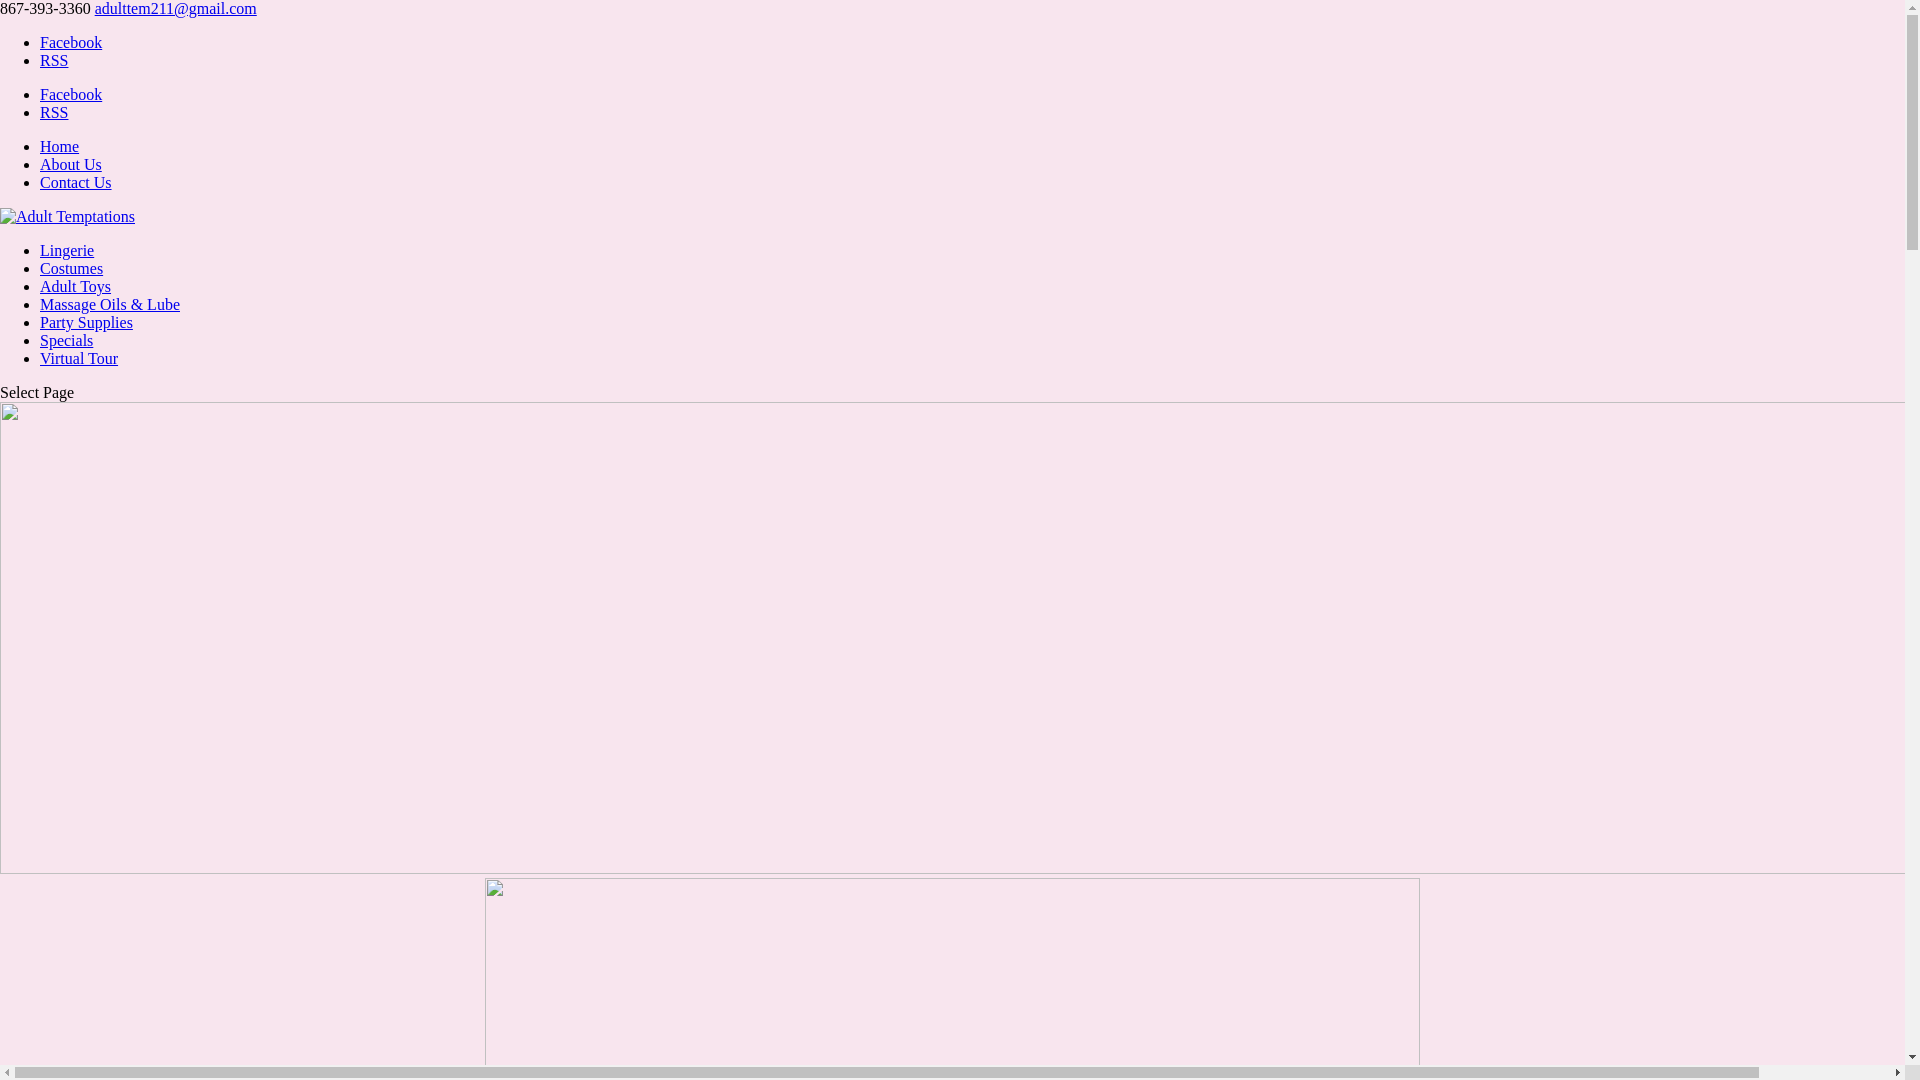 The width and height of the screenshot is (1920, 1080). What do you see at coordinates (110, 304) in the screenshot?
I see `Massage Oils & Lube` at bounding box center [110, 304].